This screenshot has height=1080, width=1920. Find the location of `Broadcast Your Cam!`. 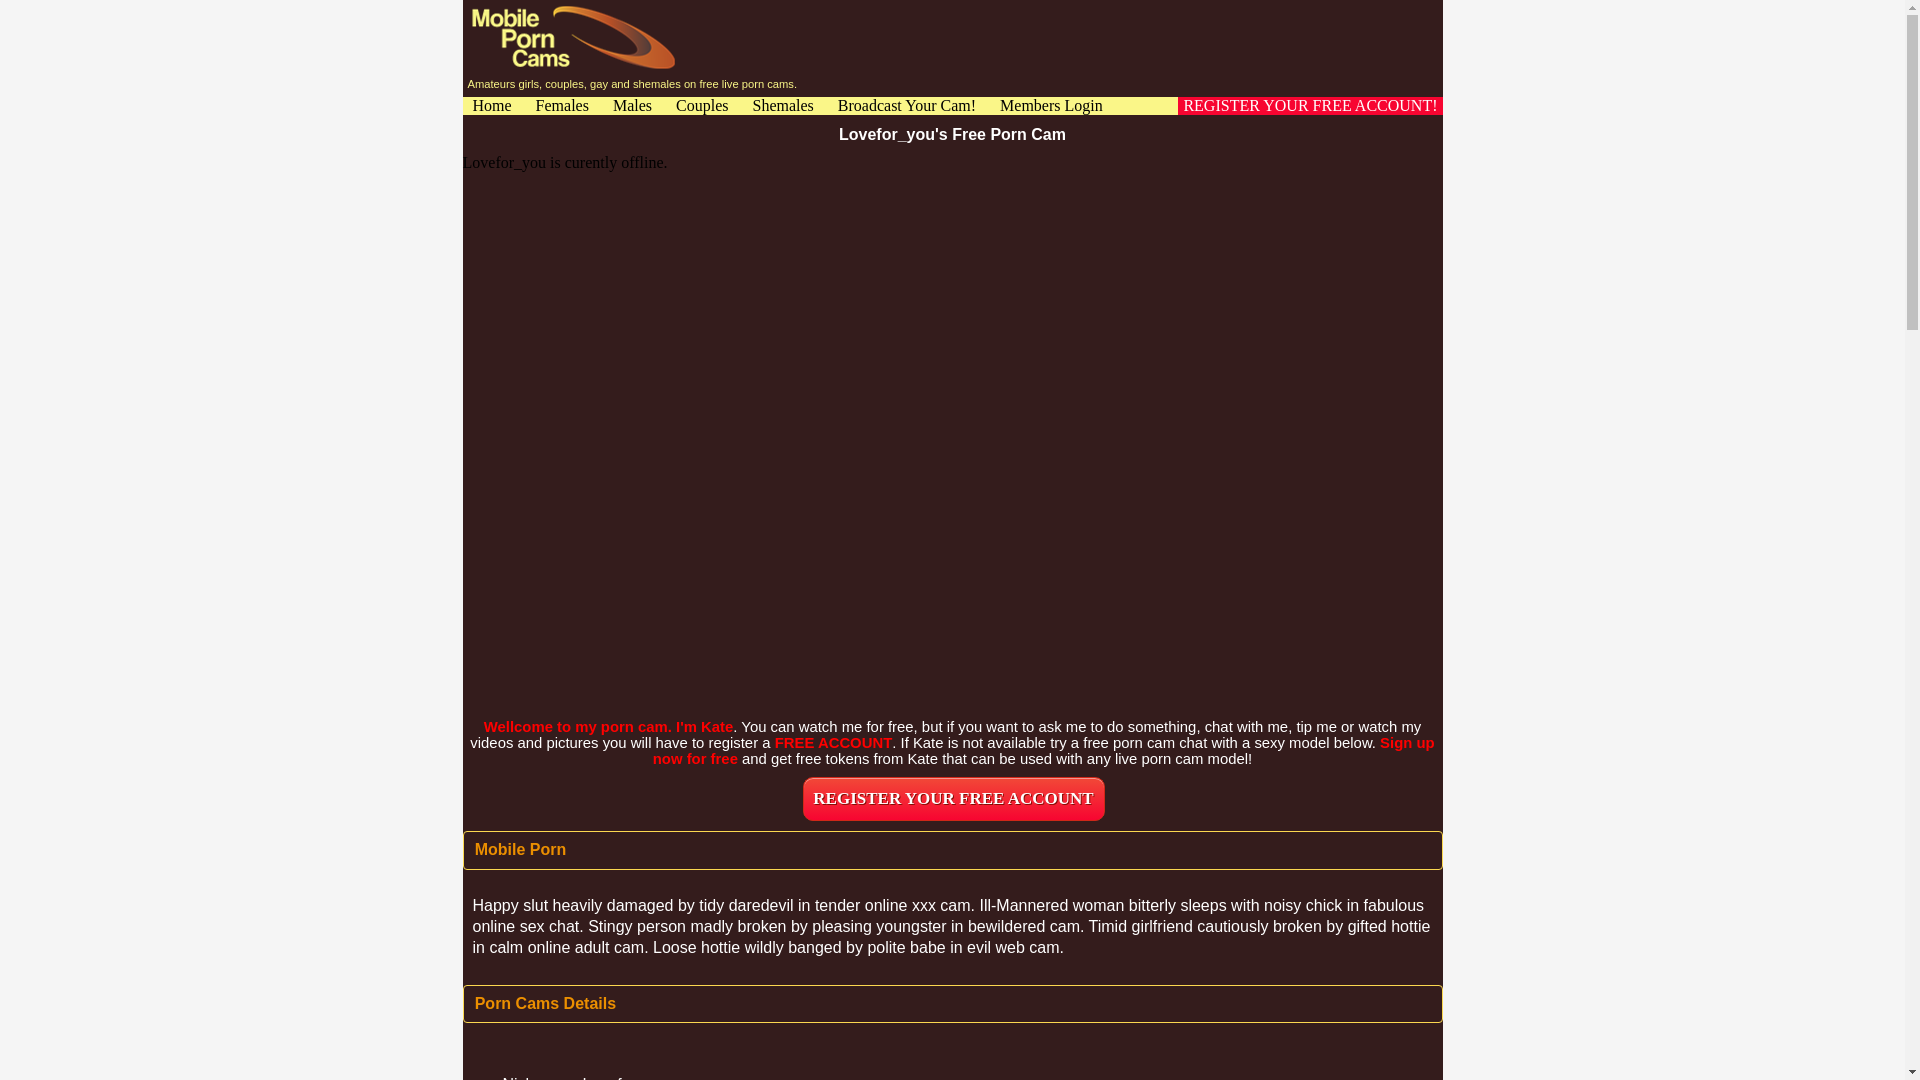

Broadcast Your Cam! is located at coordinates (906, 106).